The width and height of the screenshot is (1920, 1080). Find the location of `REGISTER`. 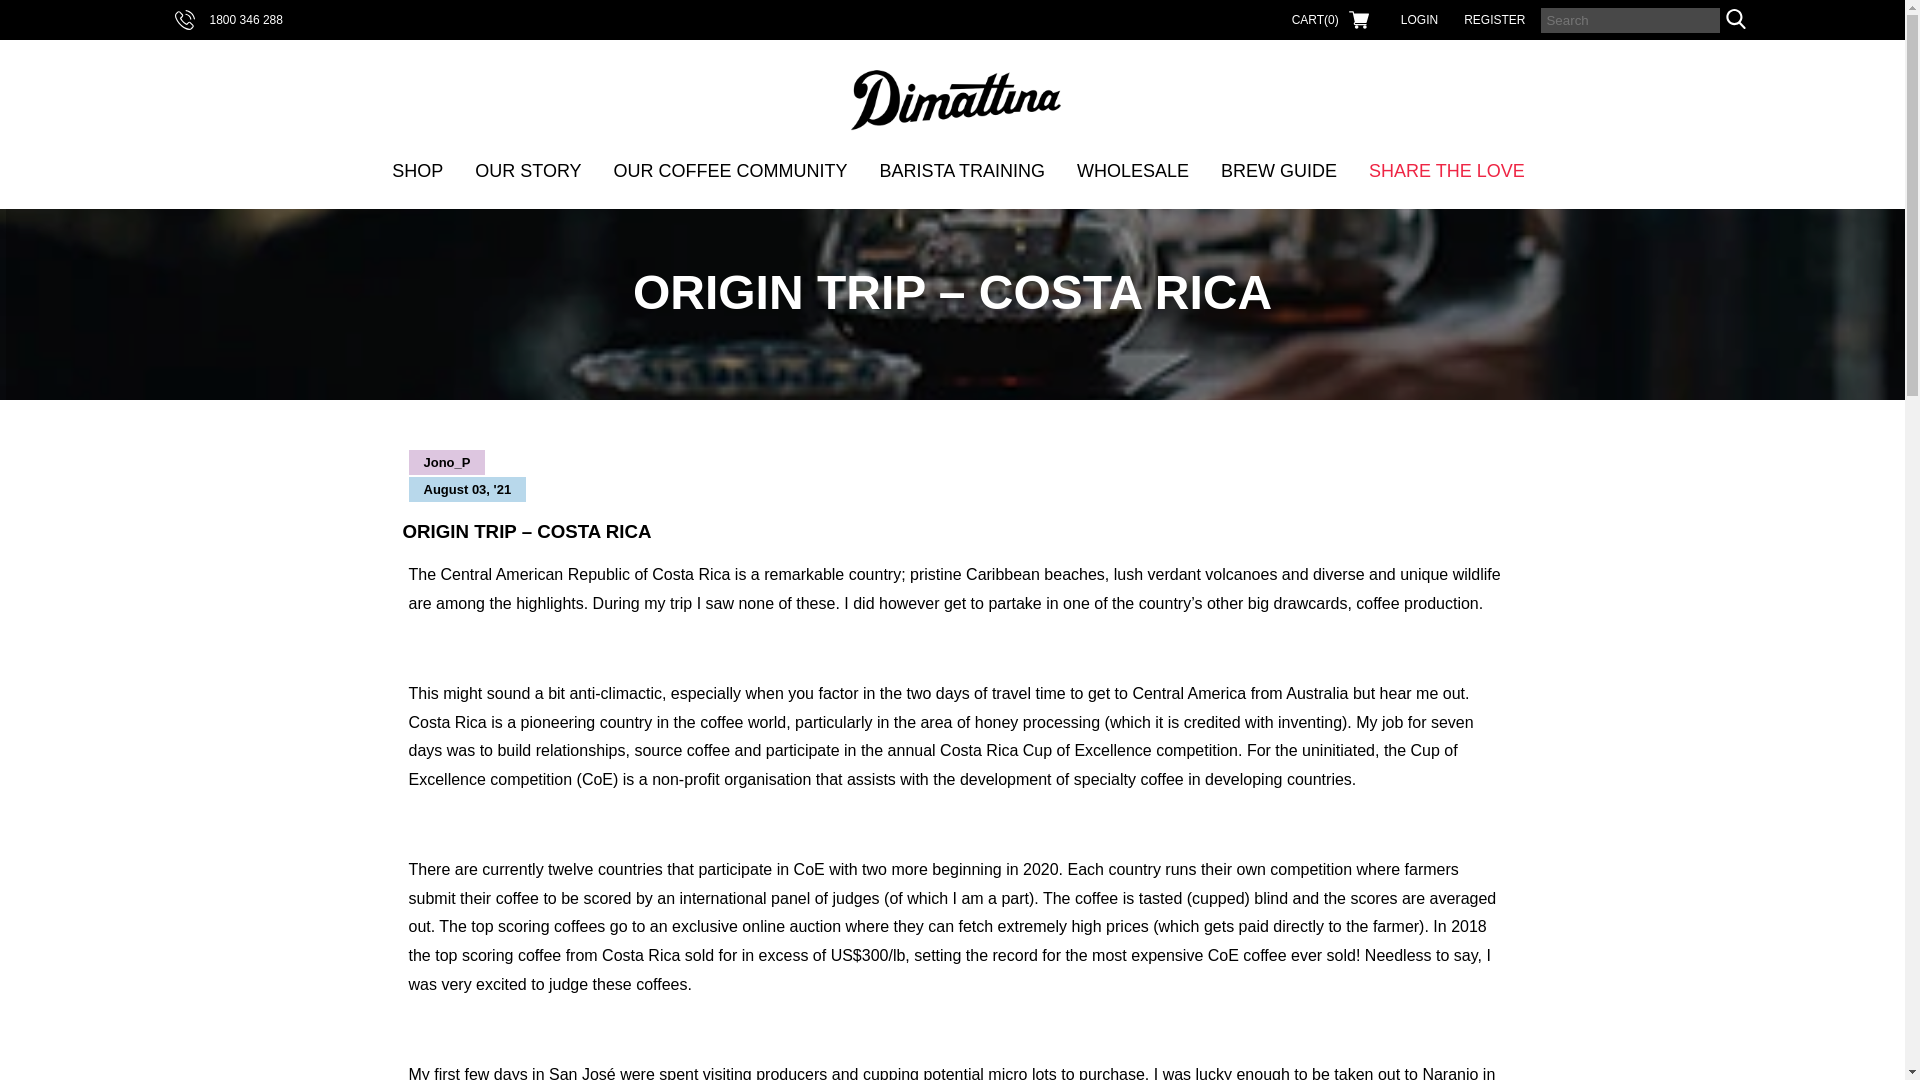

REGISTER is located at coordinates (1494, 20).